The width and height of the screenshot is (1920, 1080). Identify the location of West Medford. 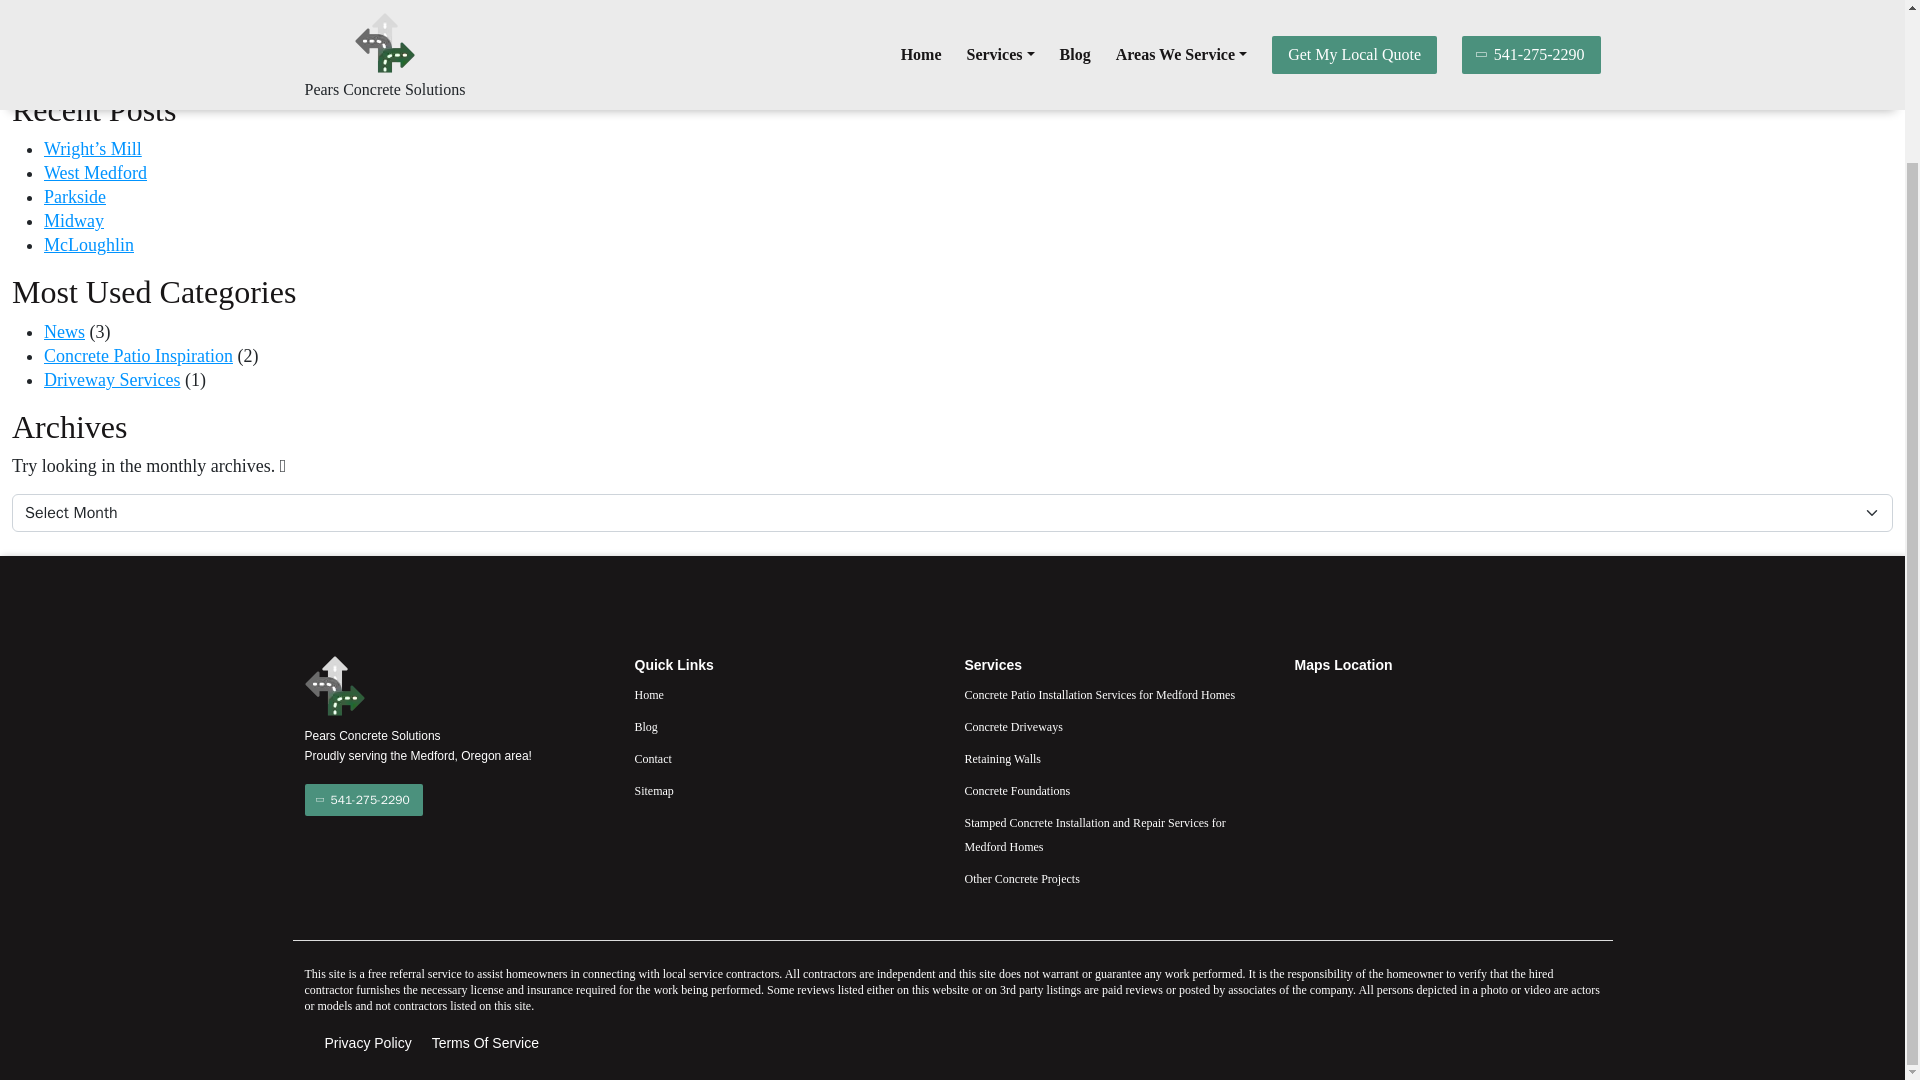
(96, 172).